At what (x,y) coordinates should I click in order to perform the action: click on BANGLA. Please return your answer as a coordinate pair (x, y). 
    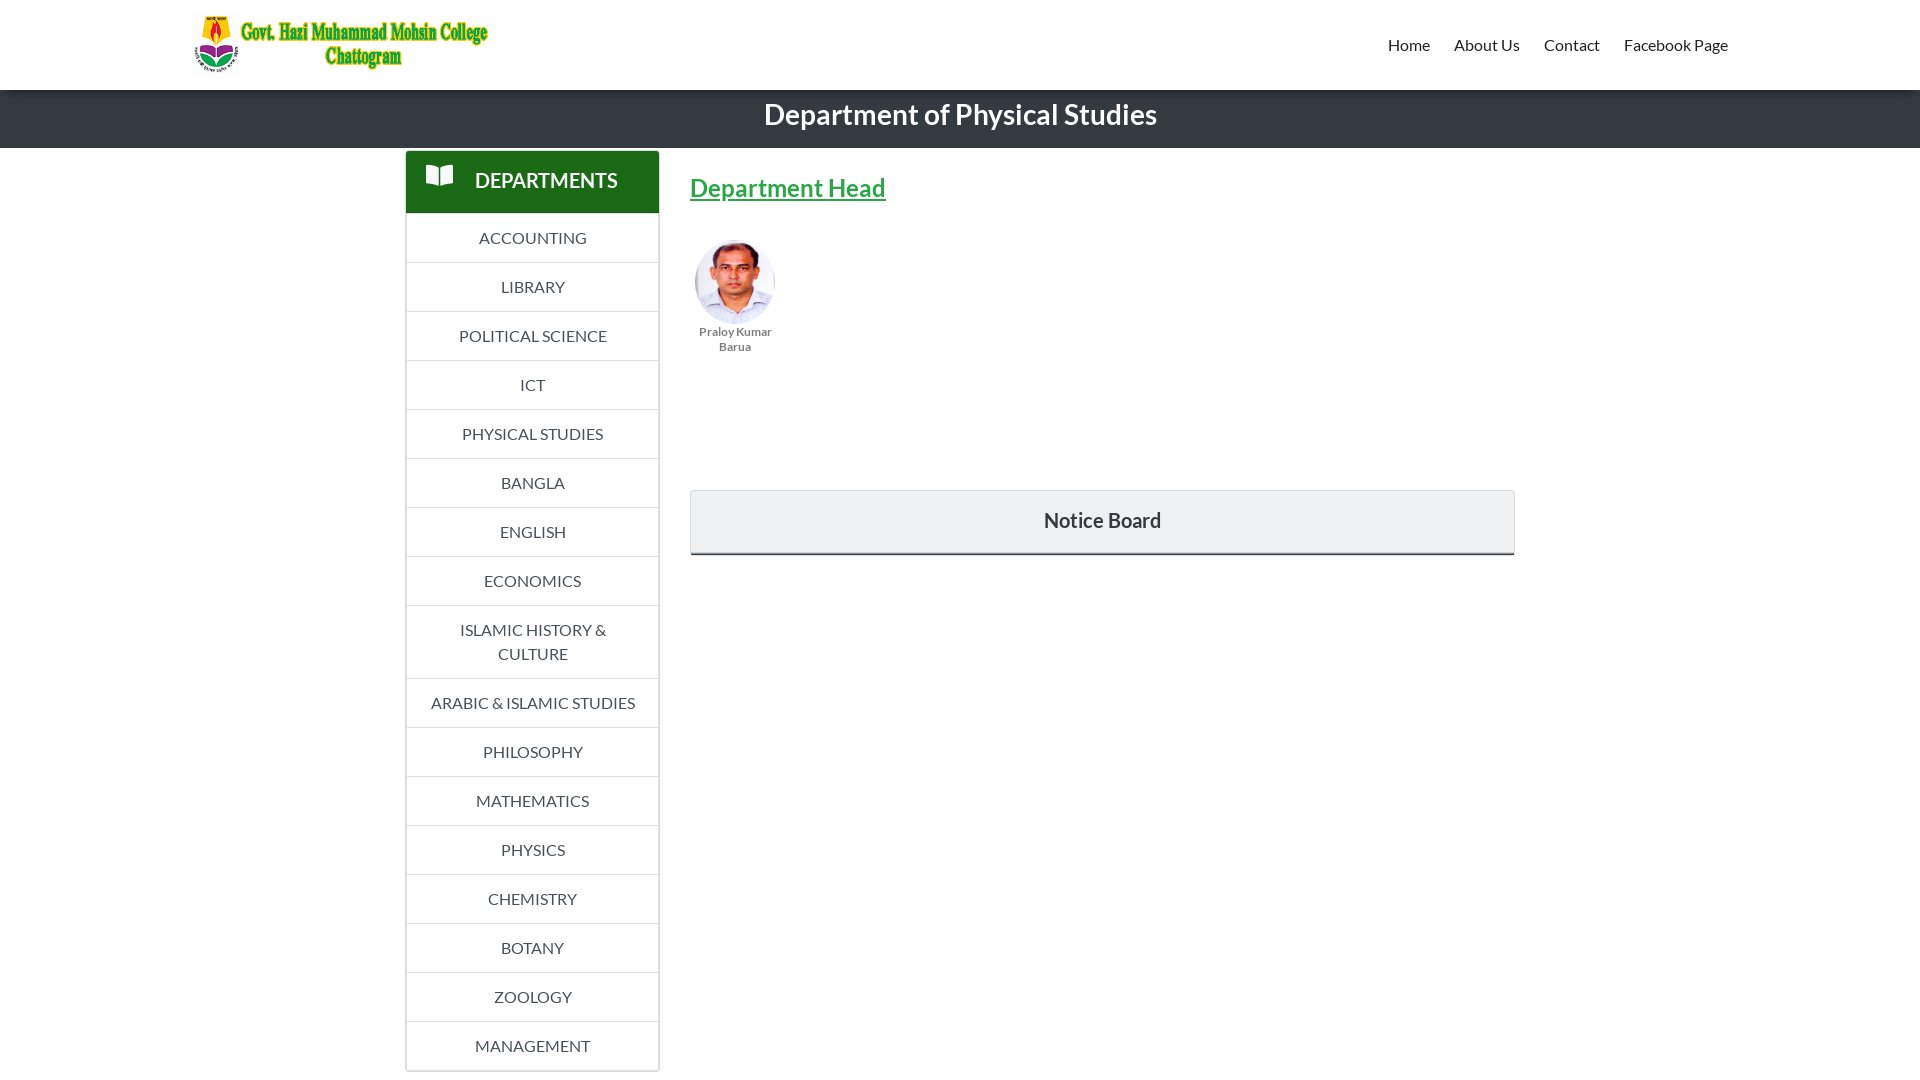
    Looking at the image, I should click on (532, 484).